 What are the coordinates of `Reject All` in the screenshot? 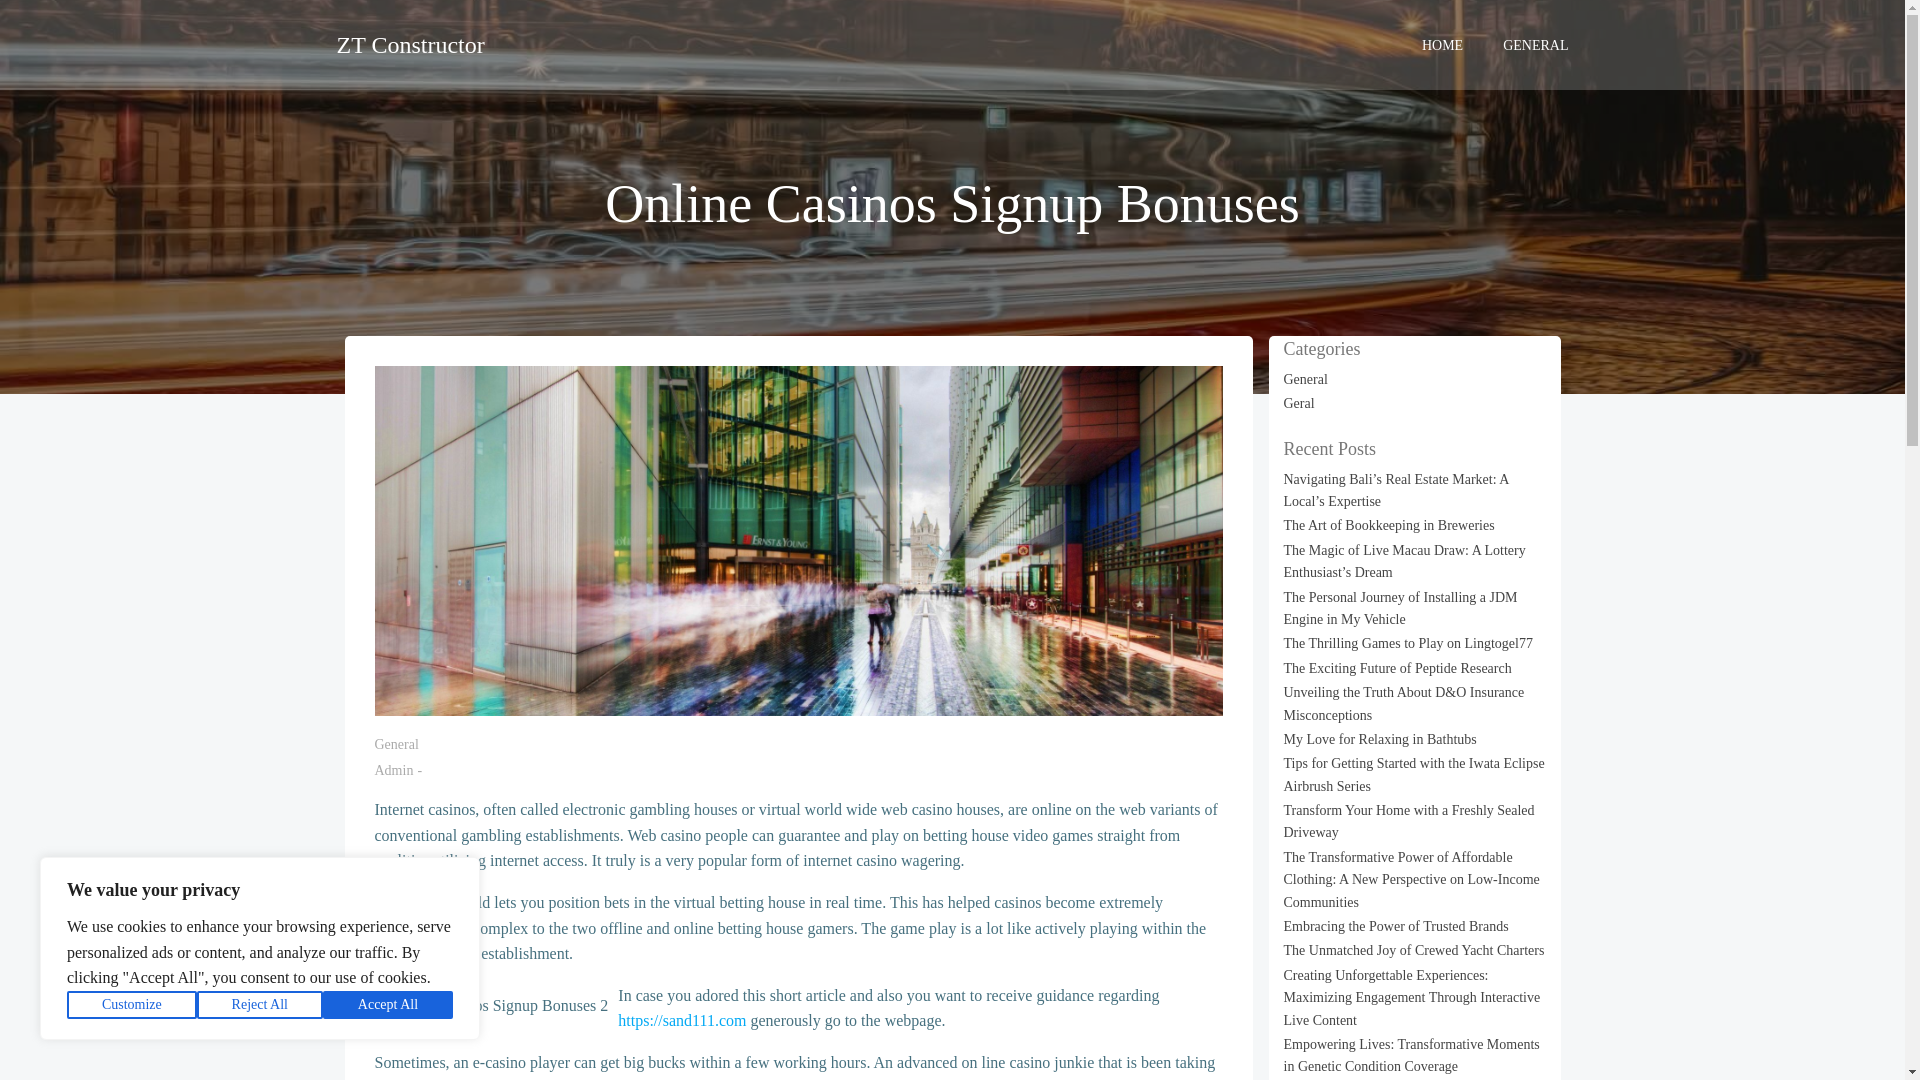 It's located at (260, 1005).